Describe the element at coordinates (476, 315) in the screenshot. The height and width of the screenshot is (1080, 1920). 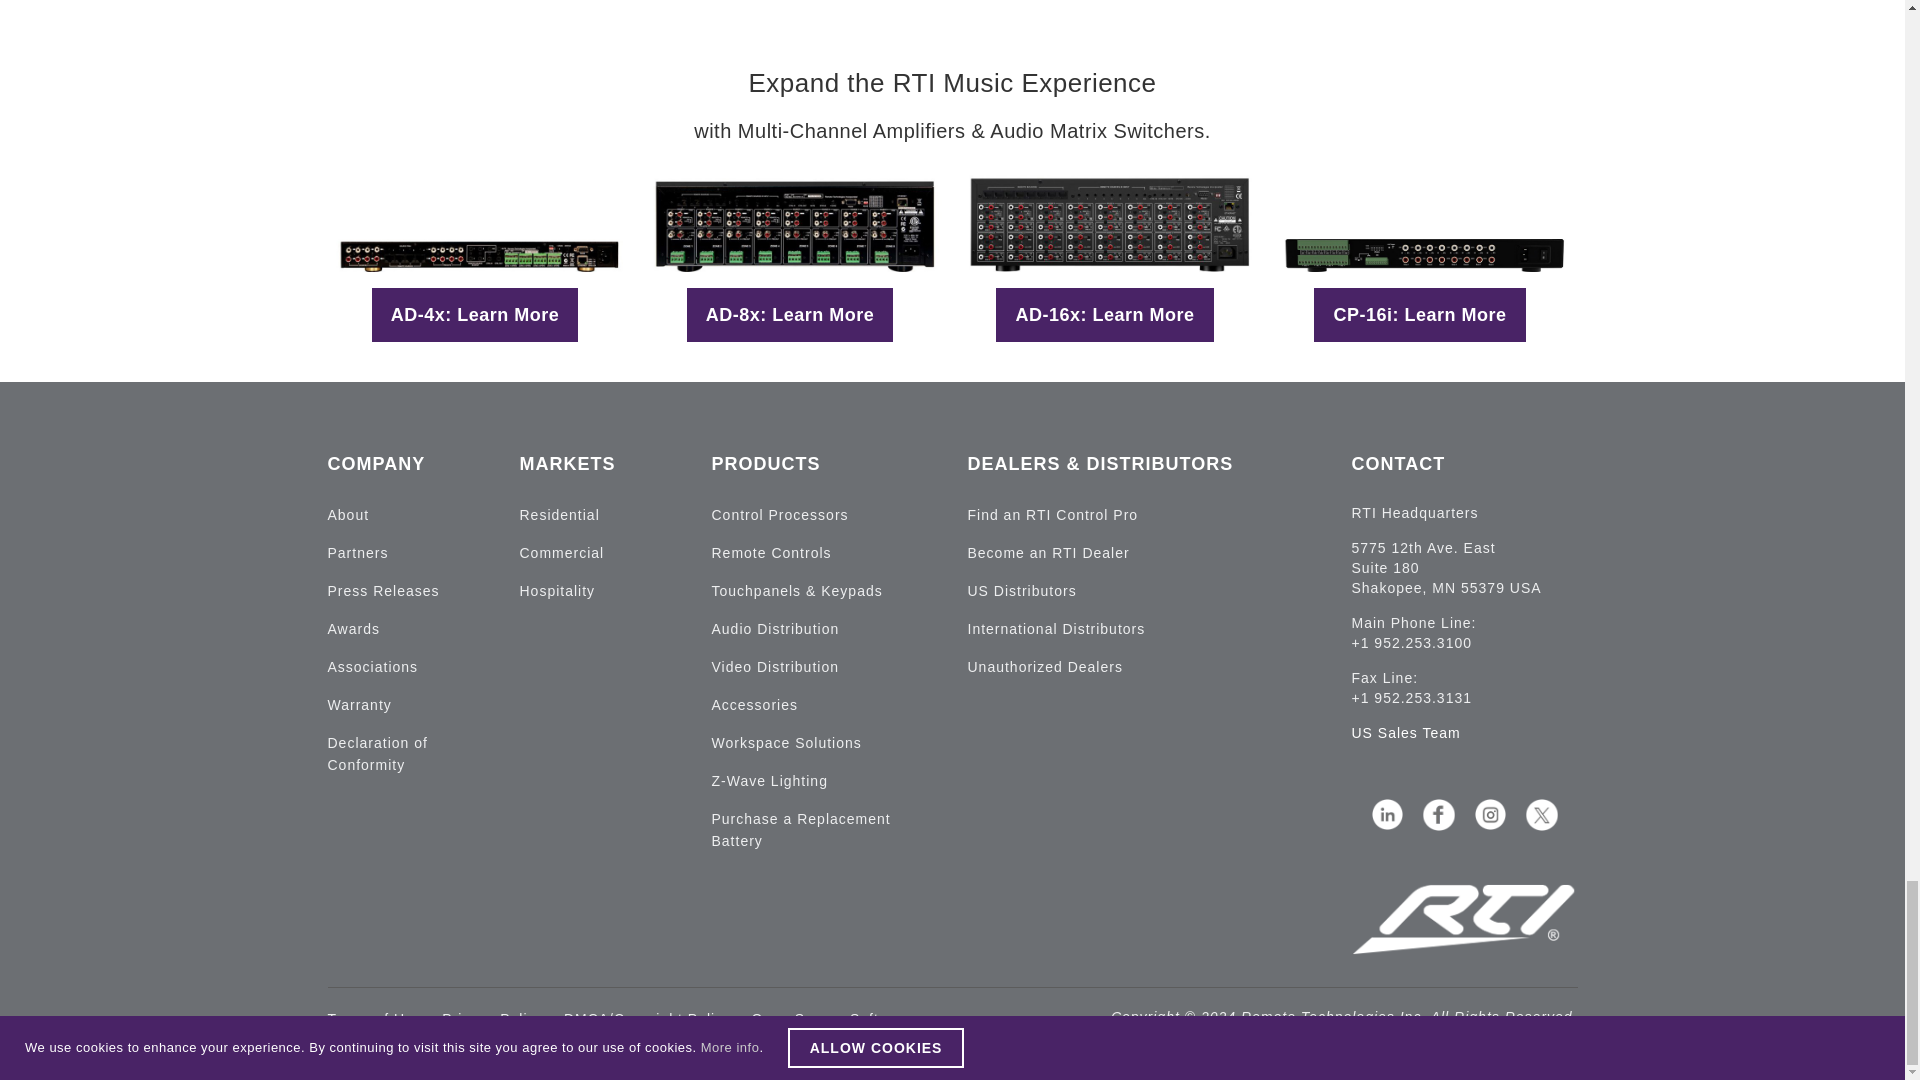
I see `AD-4x: Learn More` at that location.